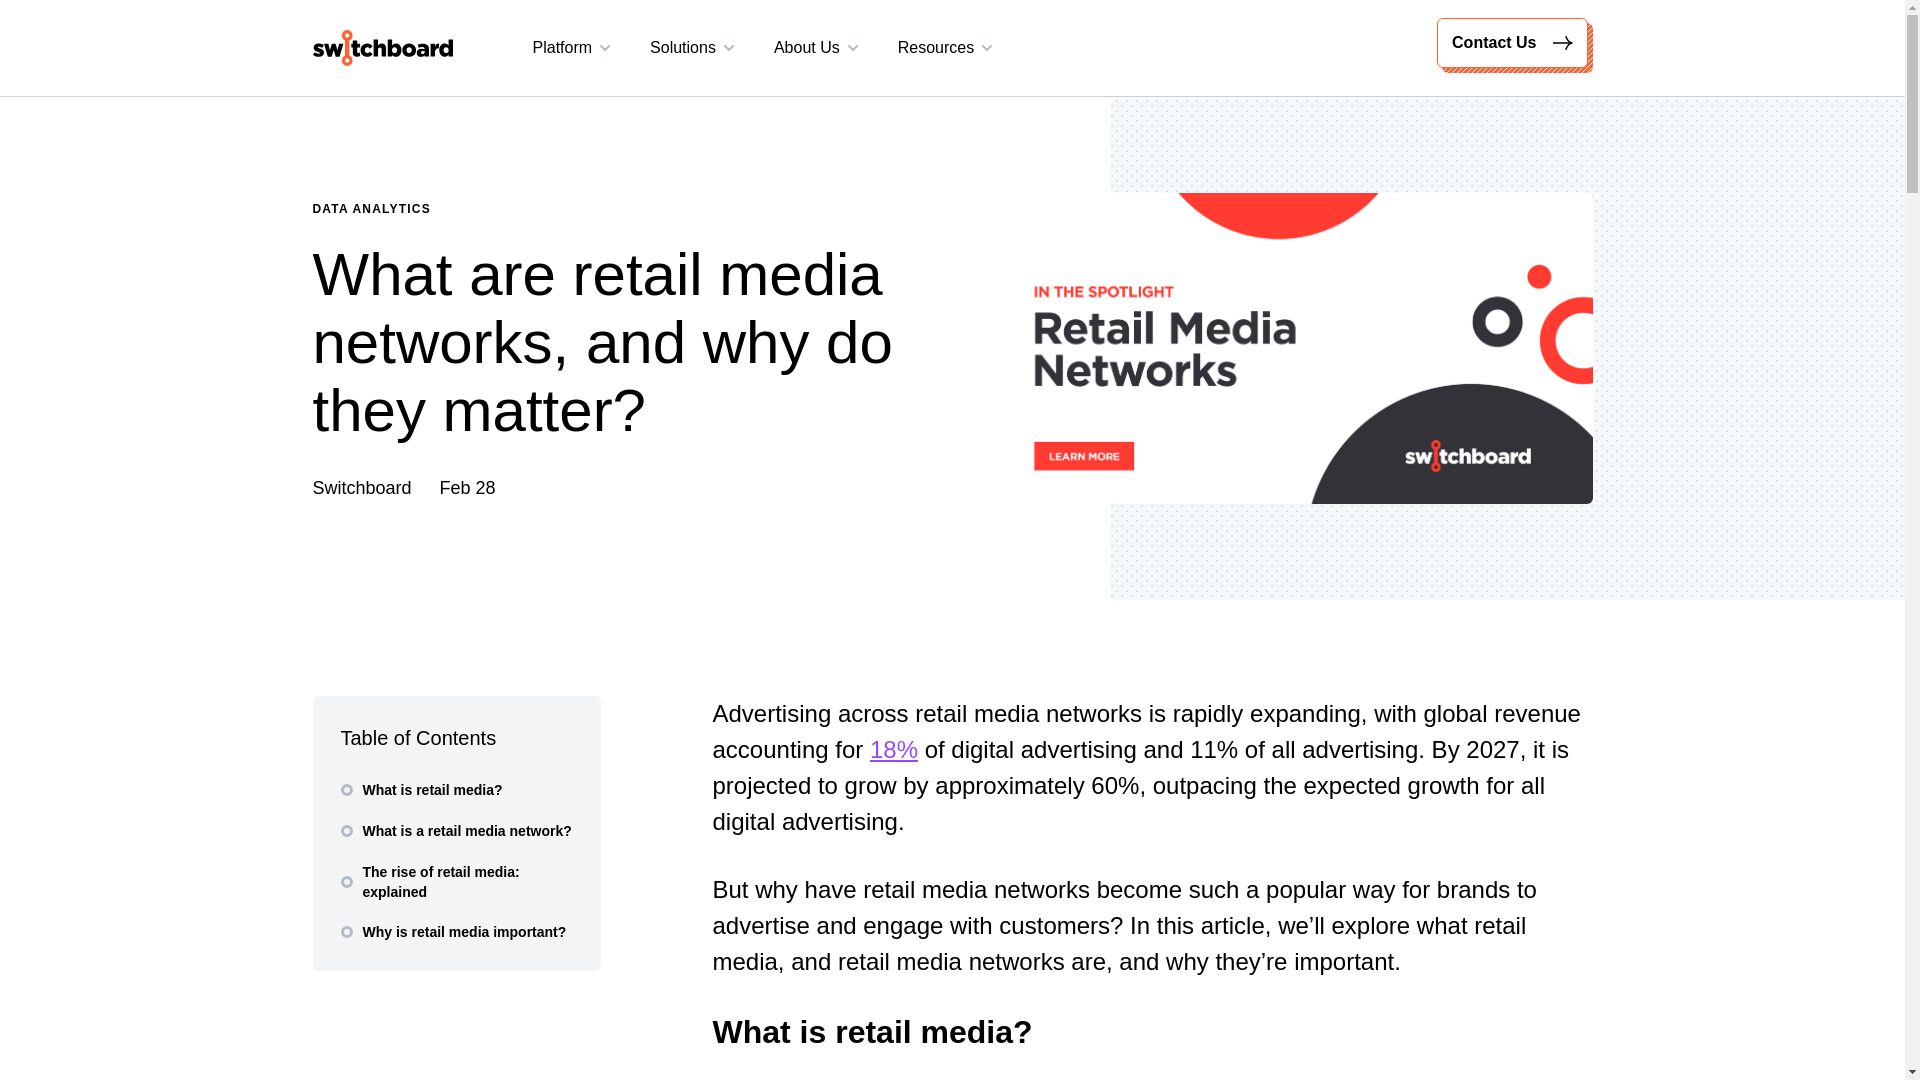  What do you see at coordinates (454, 830) in the screenshot?
I see `What is a retail media network?` at bounding box center [454, 830].